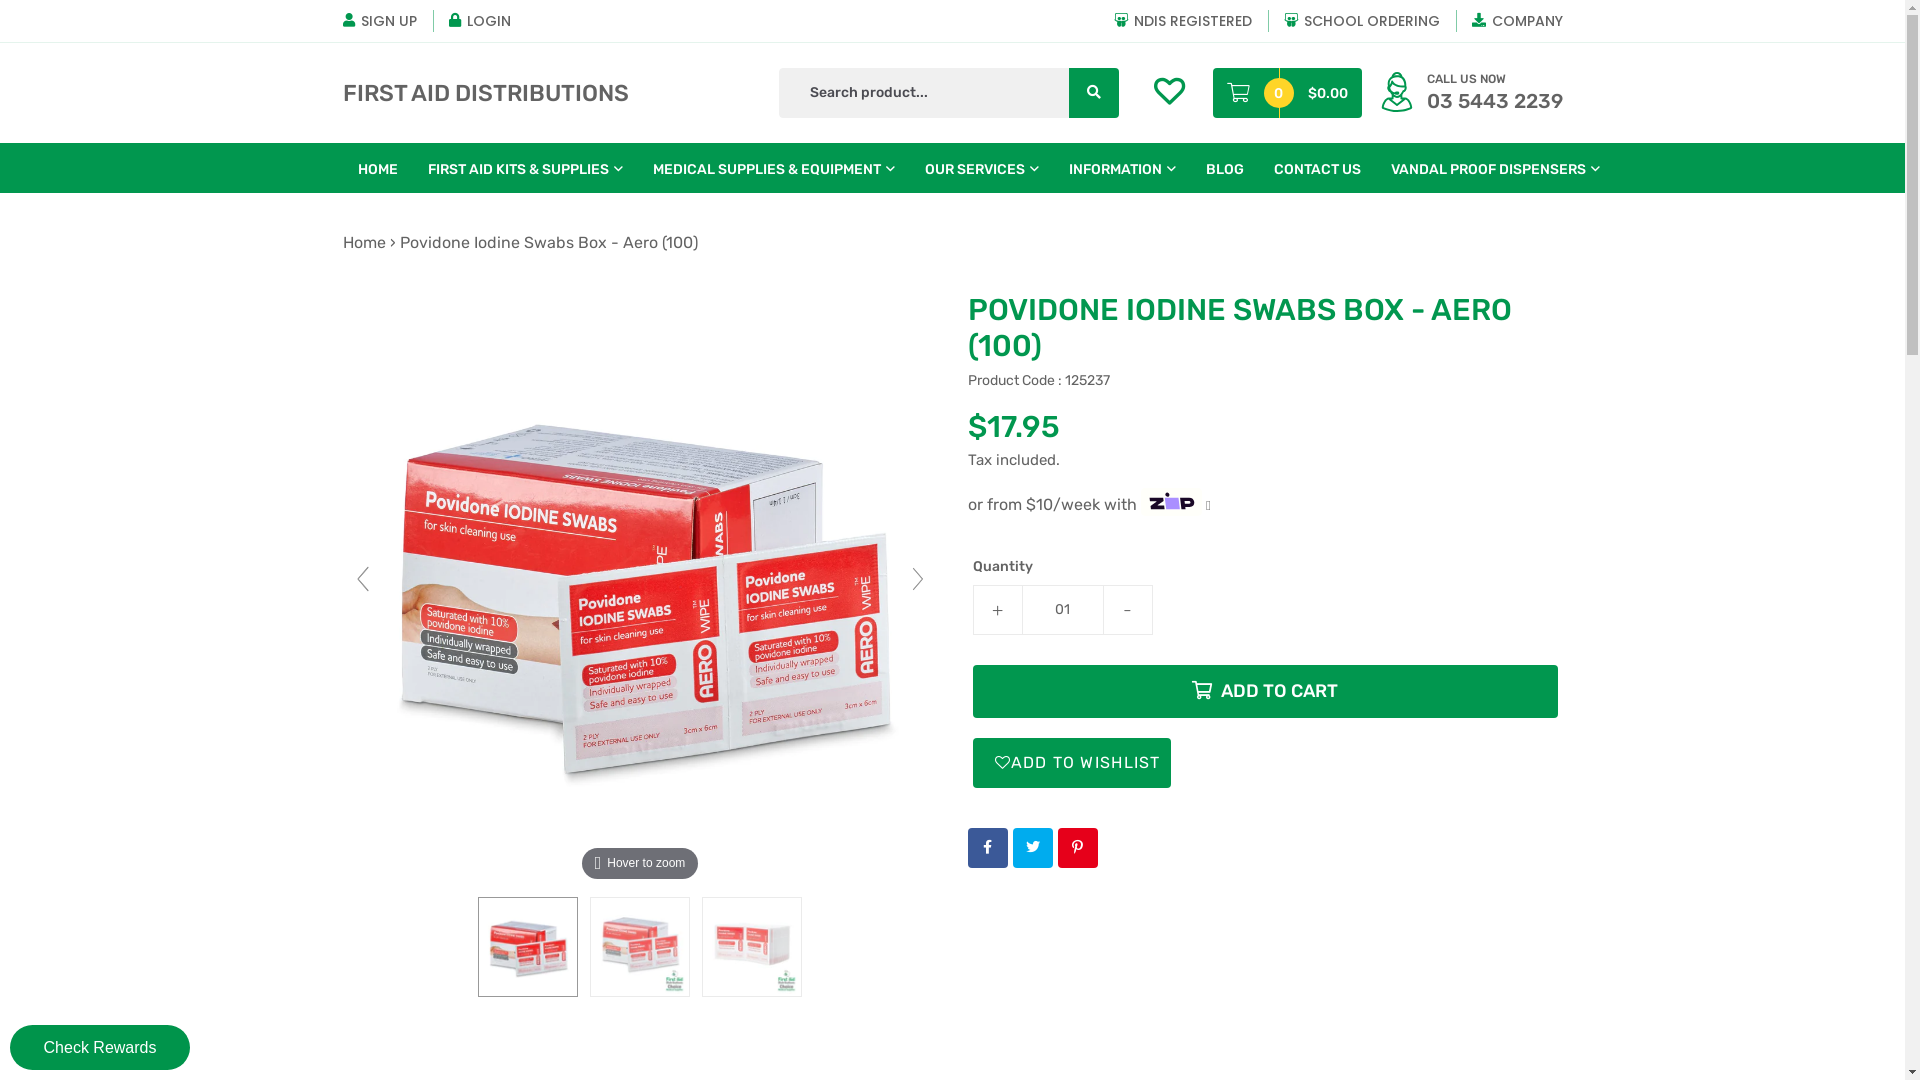 Image resolution: width=1920 pixels, height=1080 pixels. Describe the element at coordinates (774, 168) in the screenshot. I see `MEDICAL SUPPLIES & EQUIPMENT` at that location.